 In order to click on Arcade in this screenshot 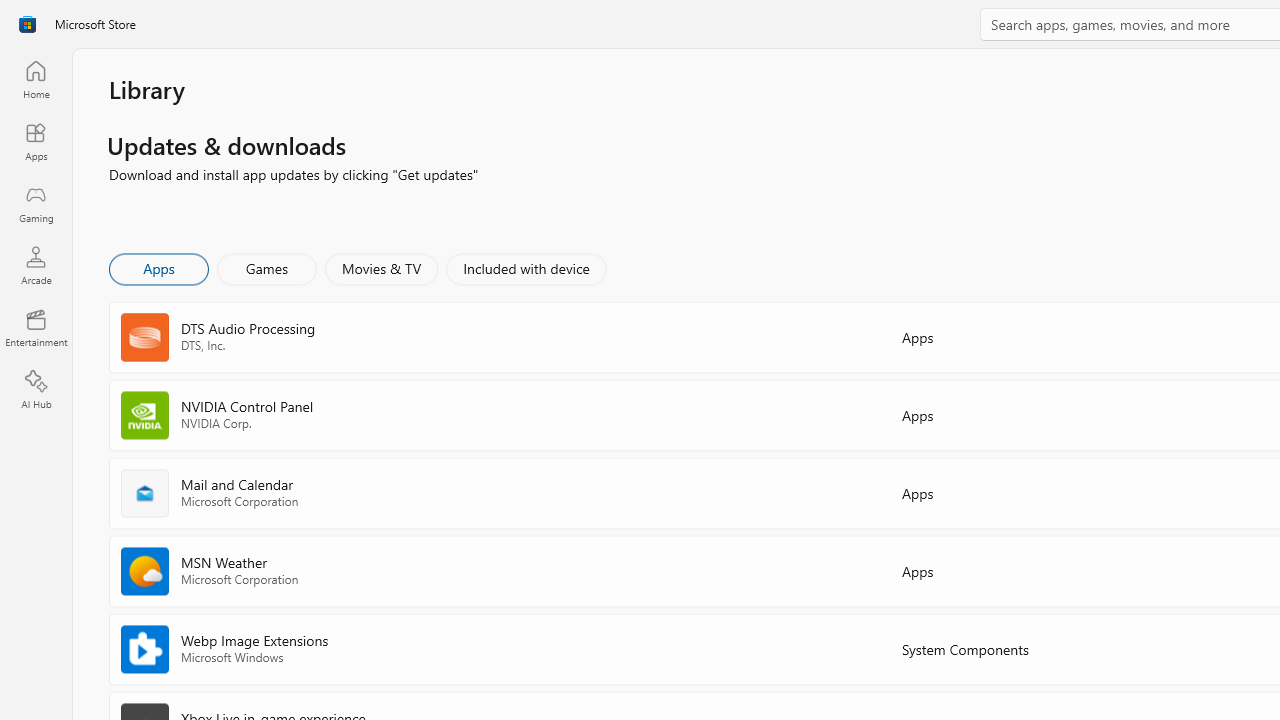, I will do `click(36, 265)`.